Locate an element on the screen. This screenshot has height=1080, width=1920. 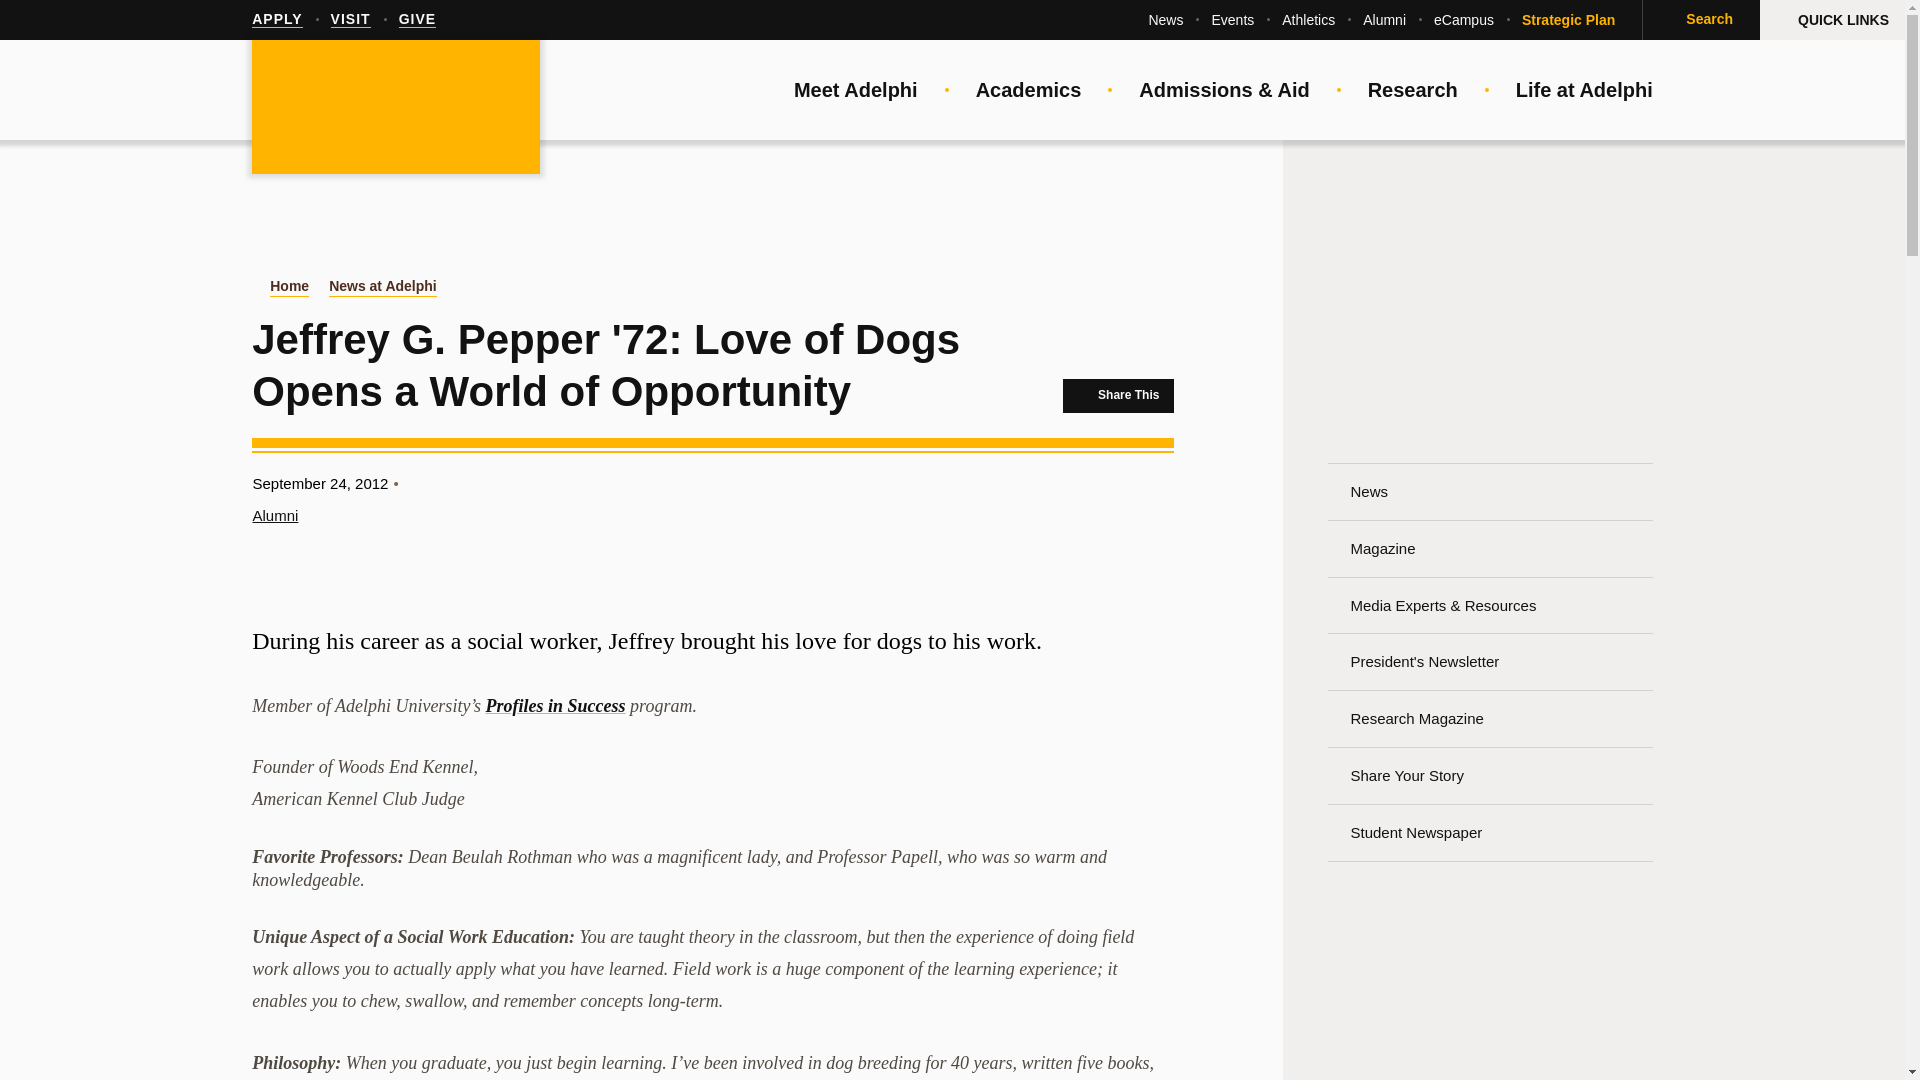
Academics is located at coordinates (1028, 90).